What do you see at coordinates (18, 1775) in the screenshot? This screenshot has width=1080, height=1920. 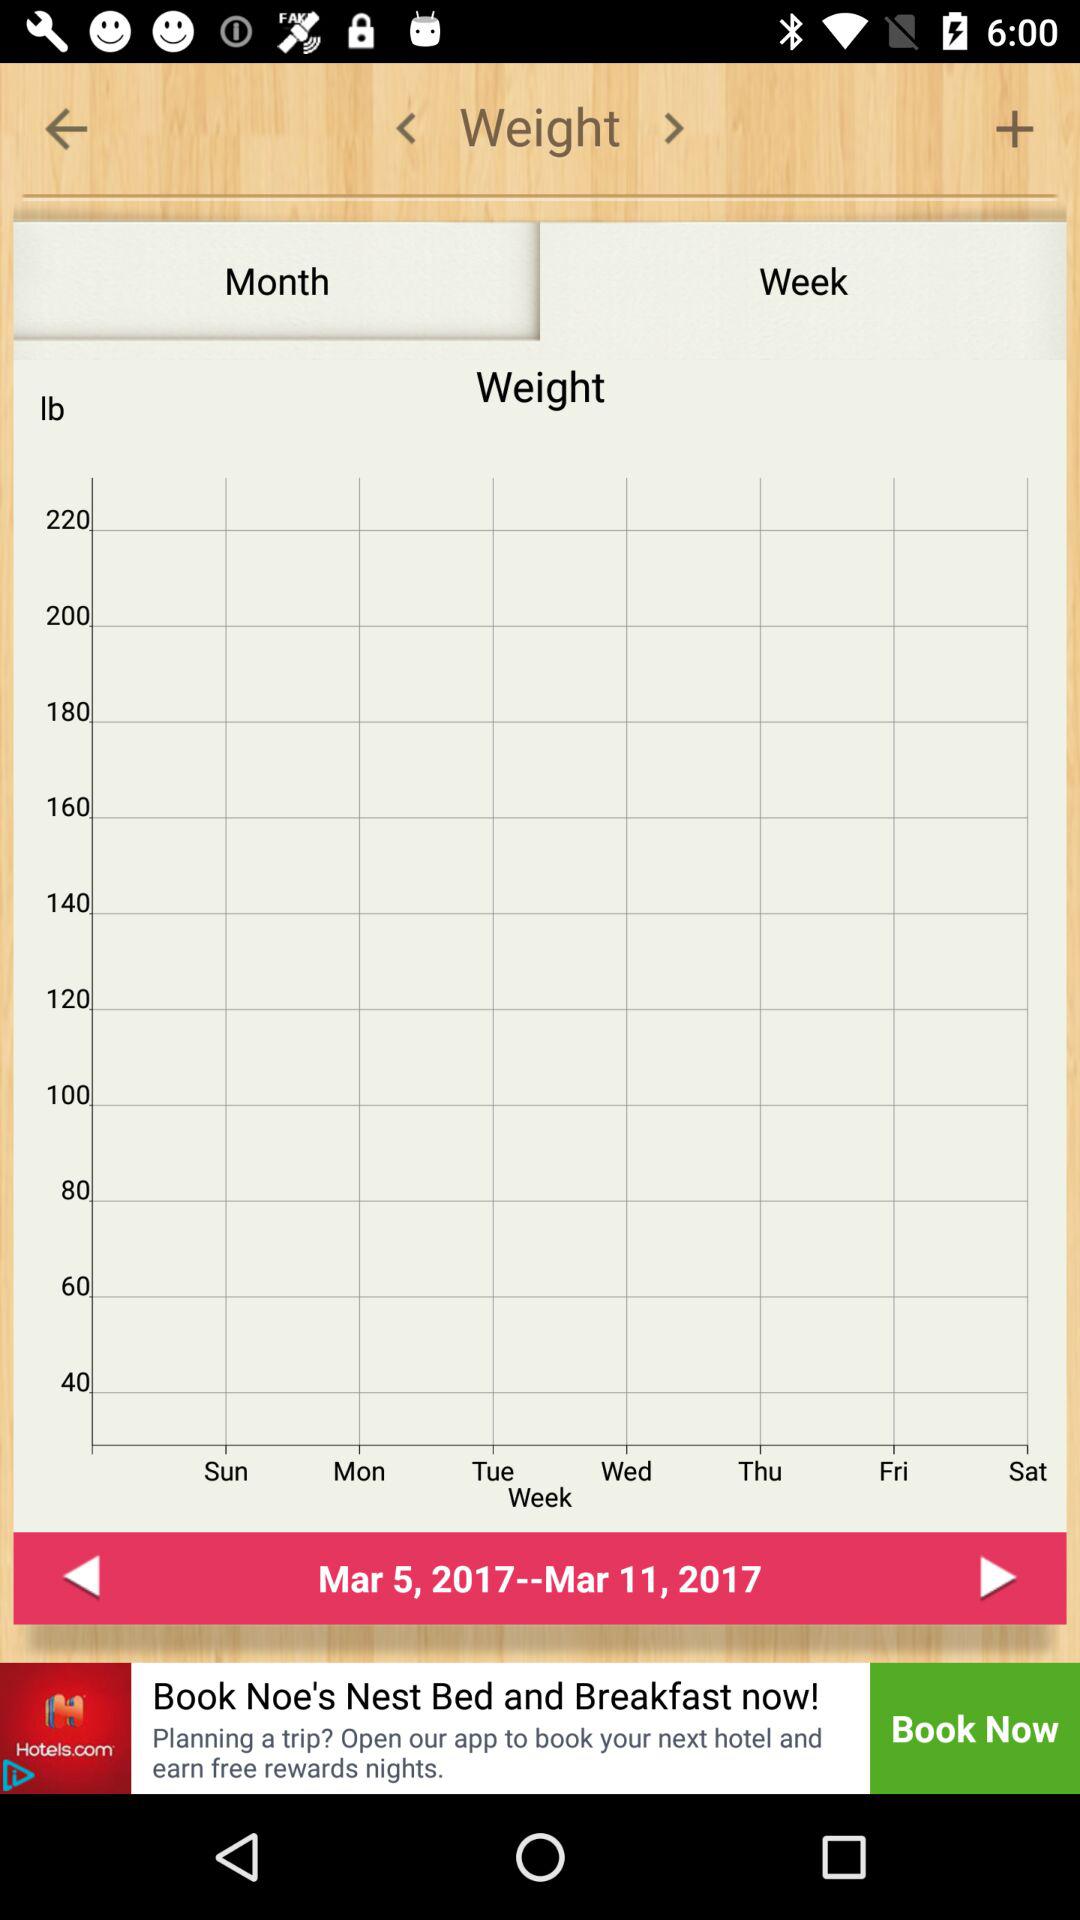 I see `advertisement page` at bounding box center [18, 1775].